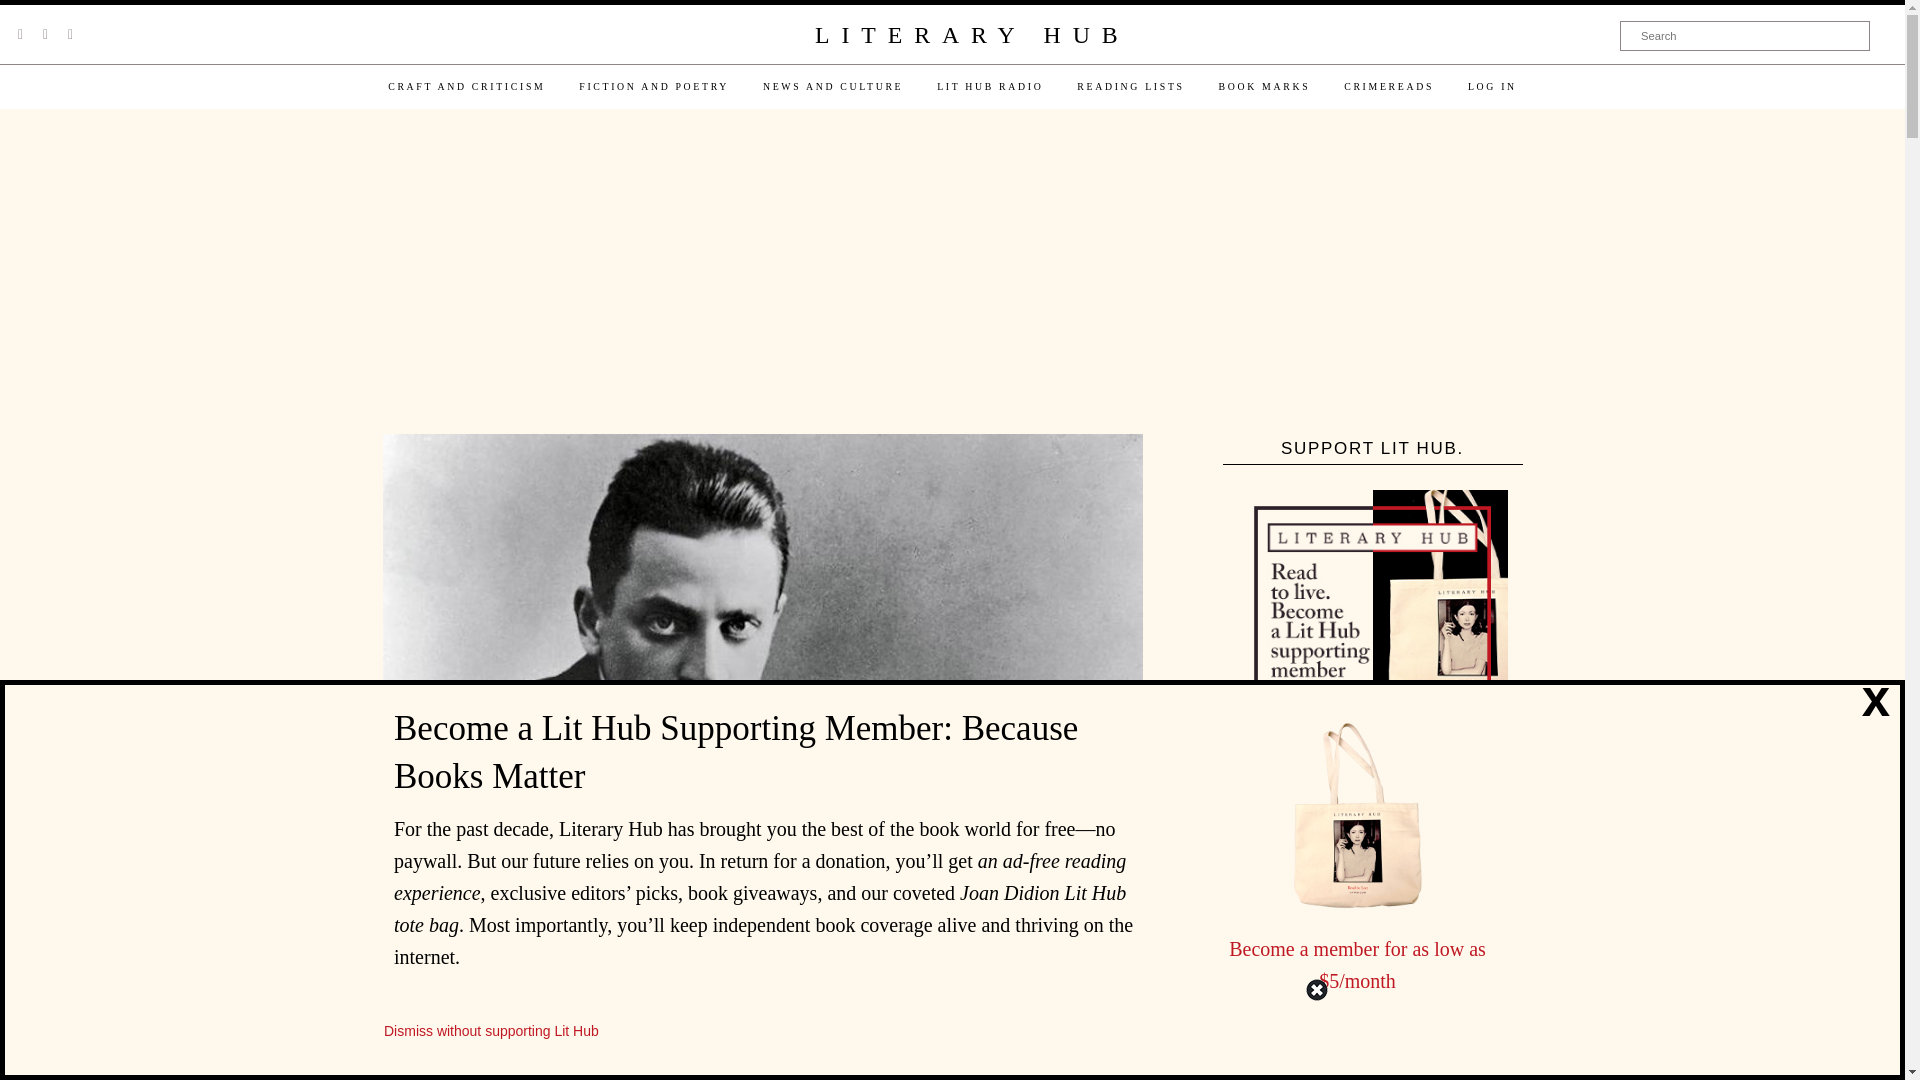 This screenshot has height=1080, width=1920. Describe the element at coordinates (20, 34) in the screenshot. I see `Twitter` at that location.